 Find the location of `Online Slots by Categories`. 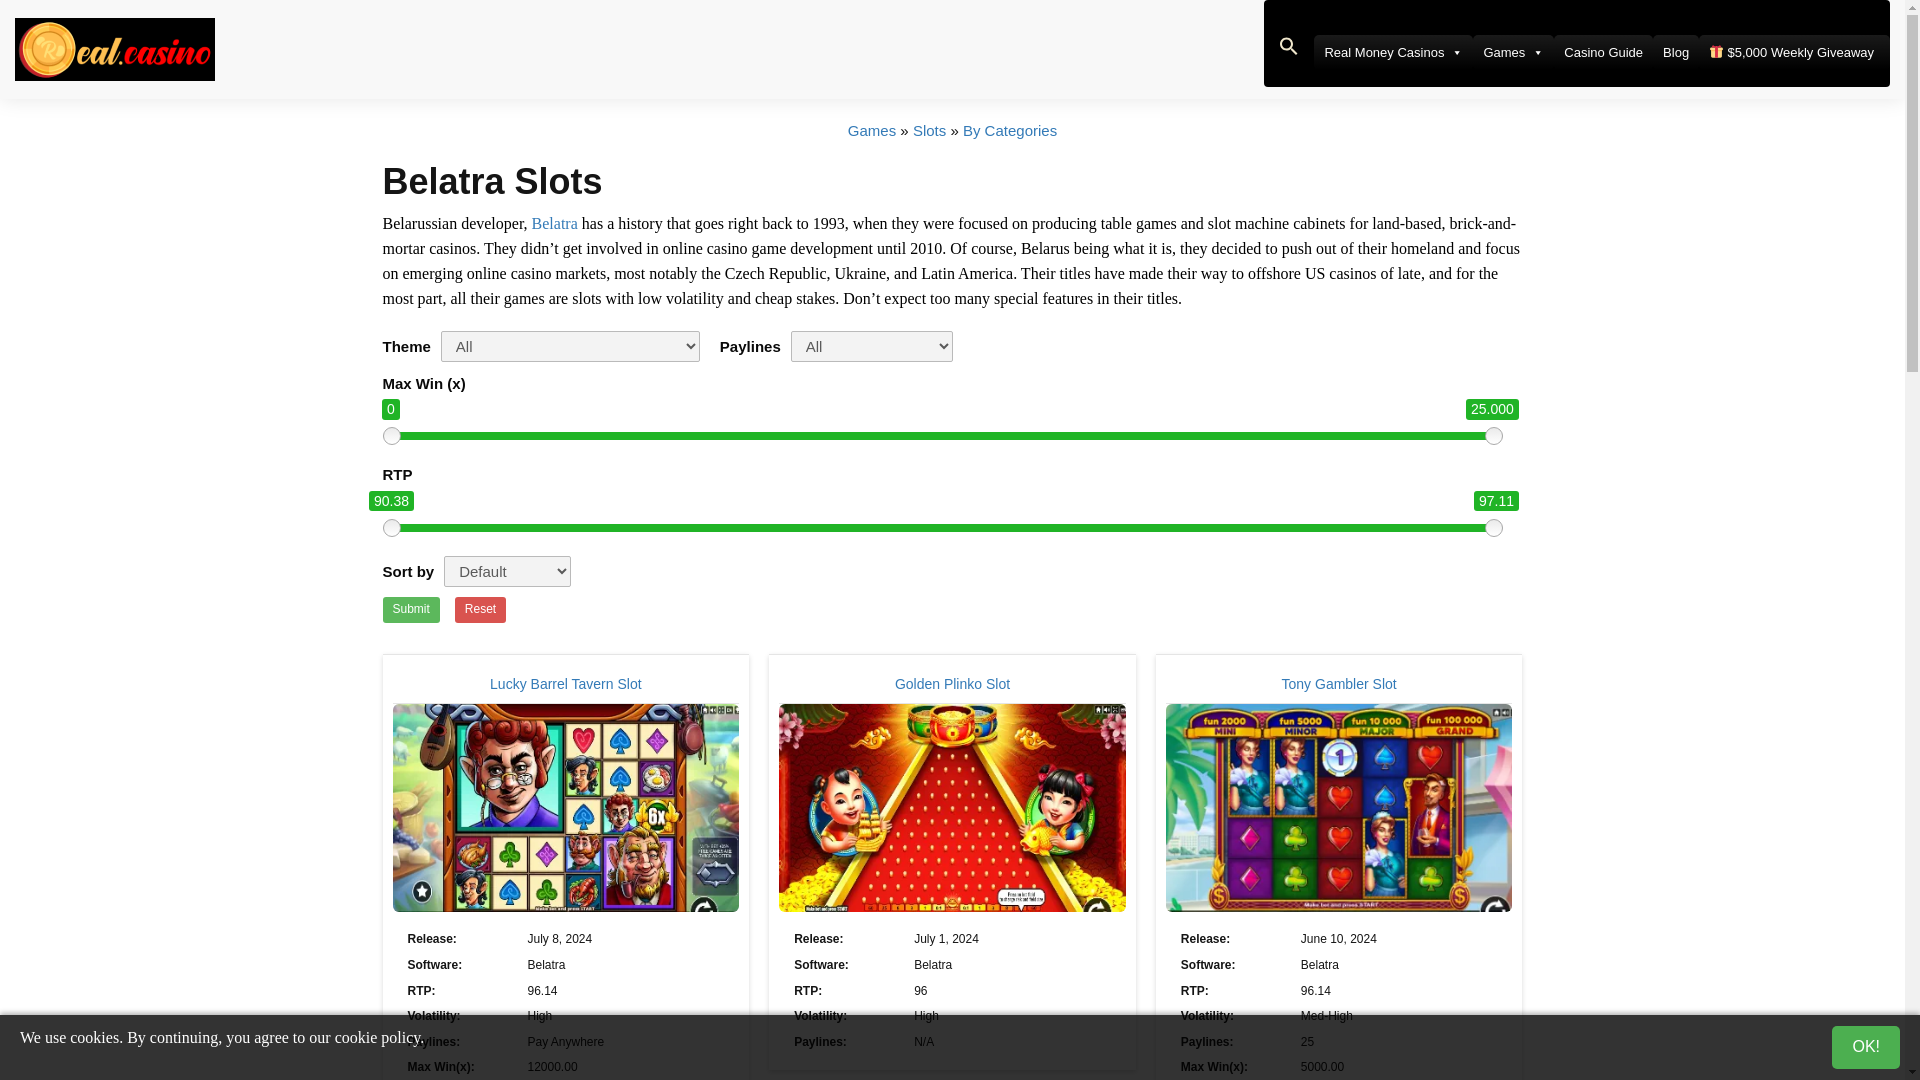

Online Slots by Categories is located at coordinates (1010, 130).